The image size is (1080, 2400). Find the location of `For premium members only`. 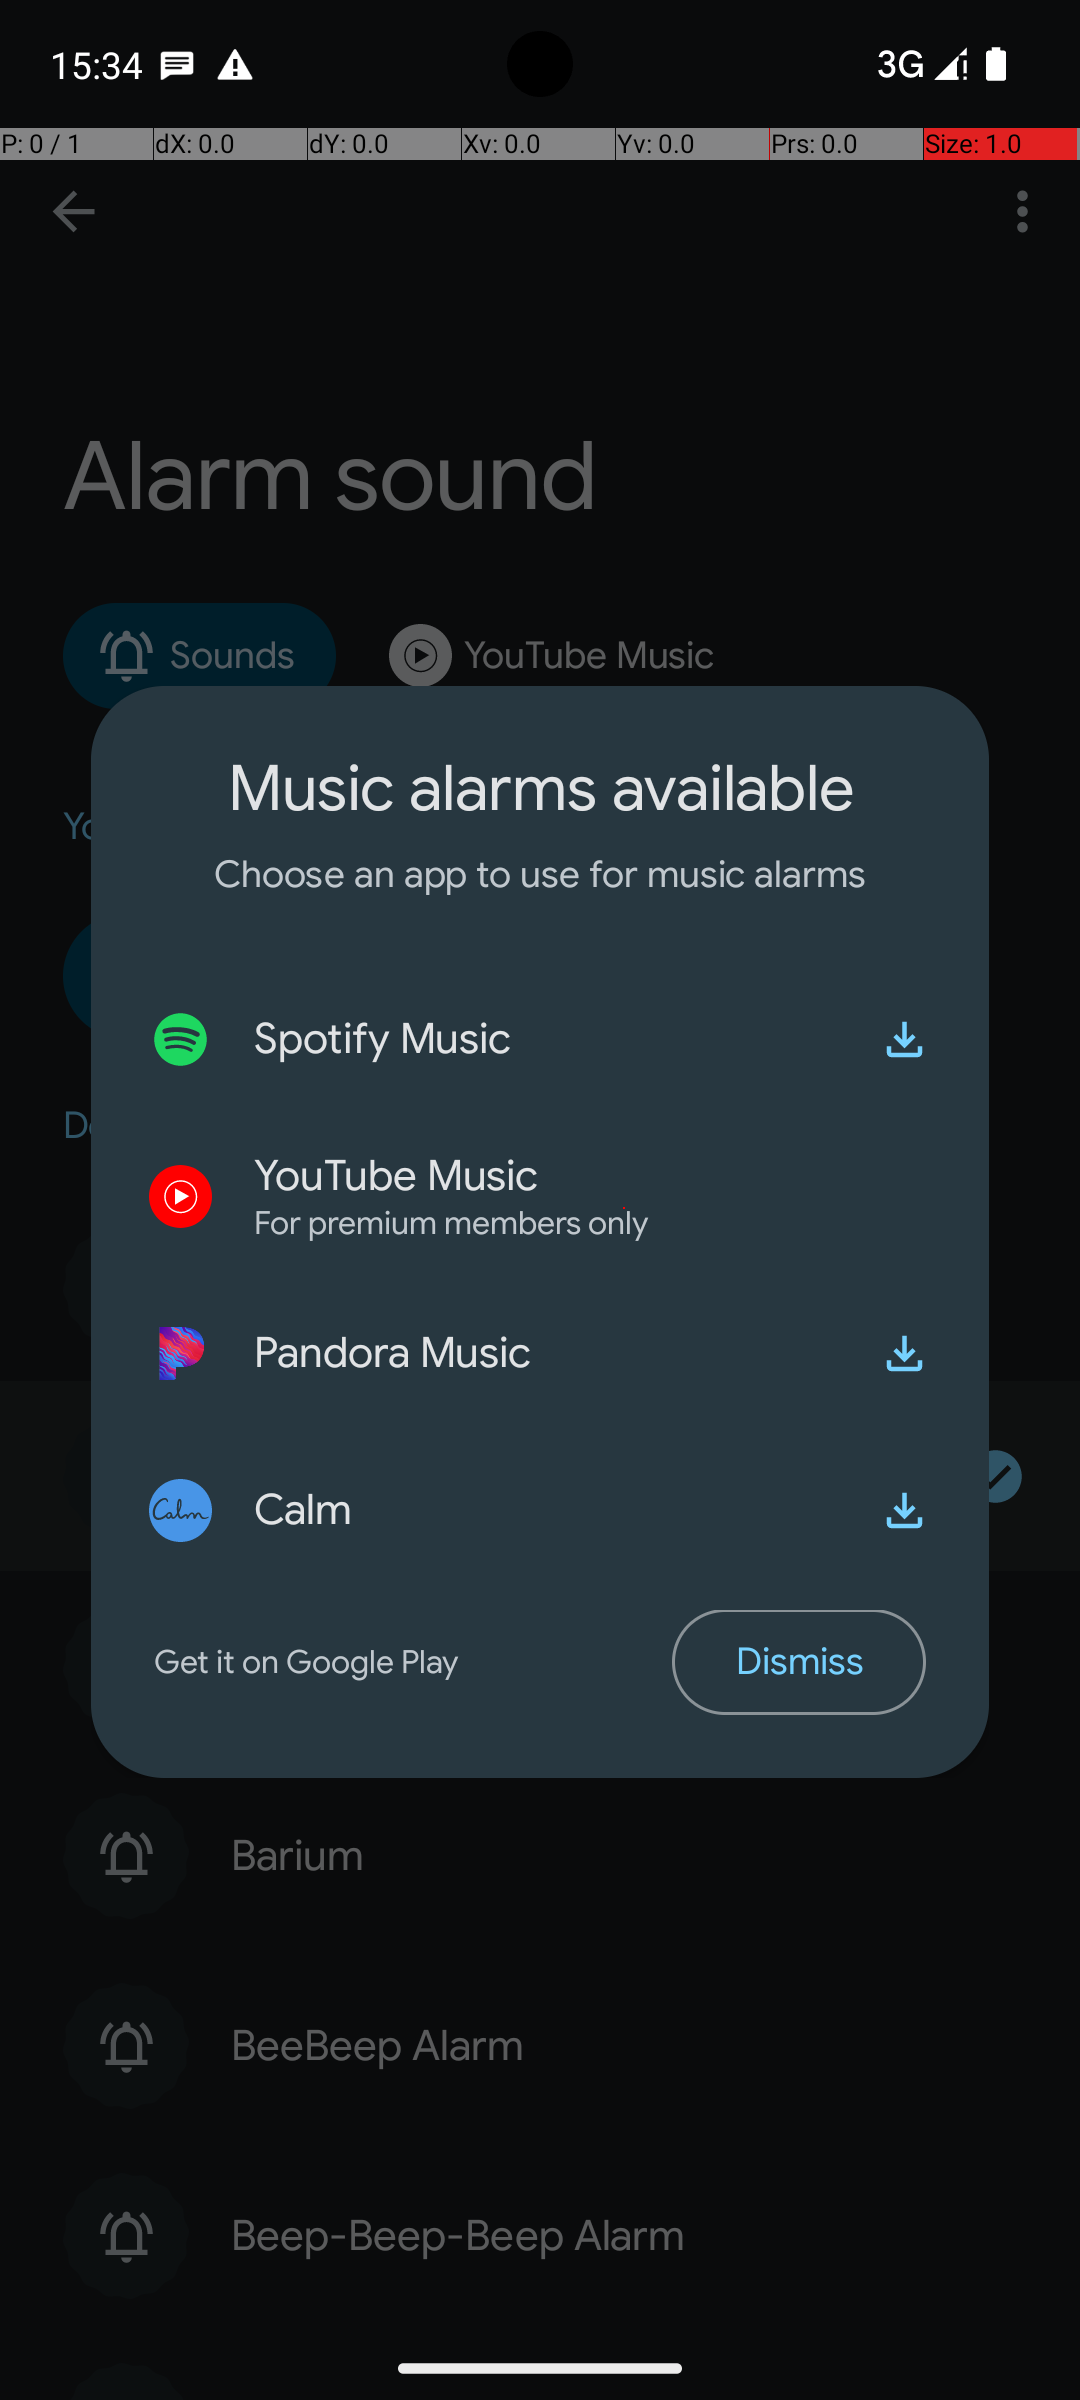

For premium members only is located at coordinates (452, 1224).